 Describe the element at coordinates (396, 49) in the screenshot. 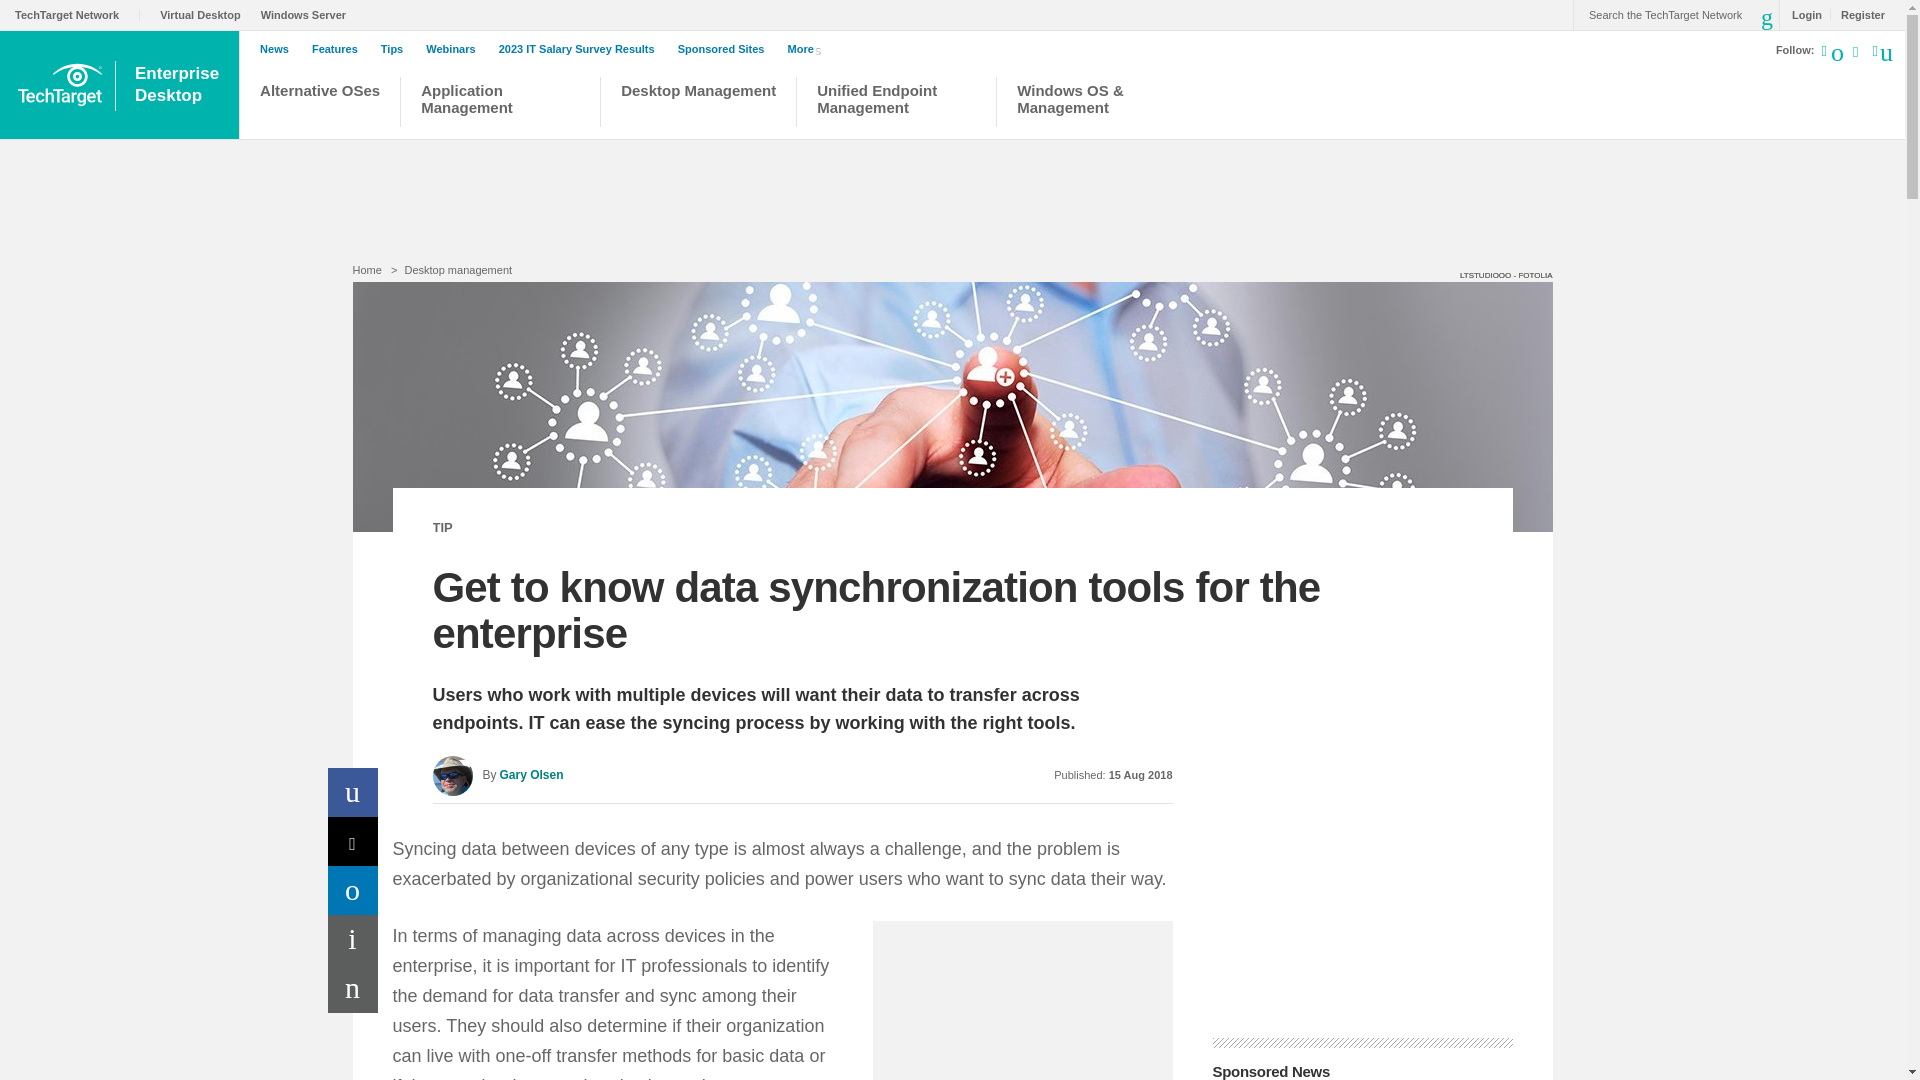

I see `Tips` at that location.